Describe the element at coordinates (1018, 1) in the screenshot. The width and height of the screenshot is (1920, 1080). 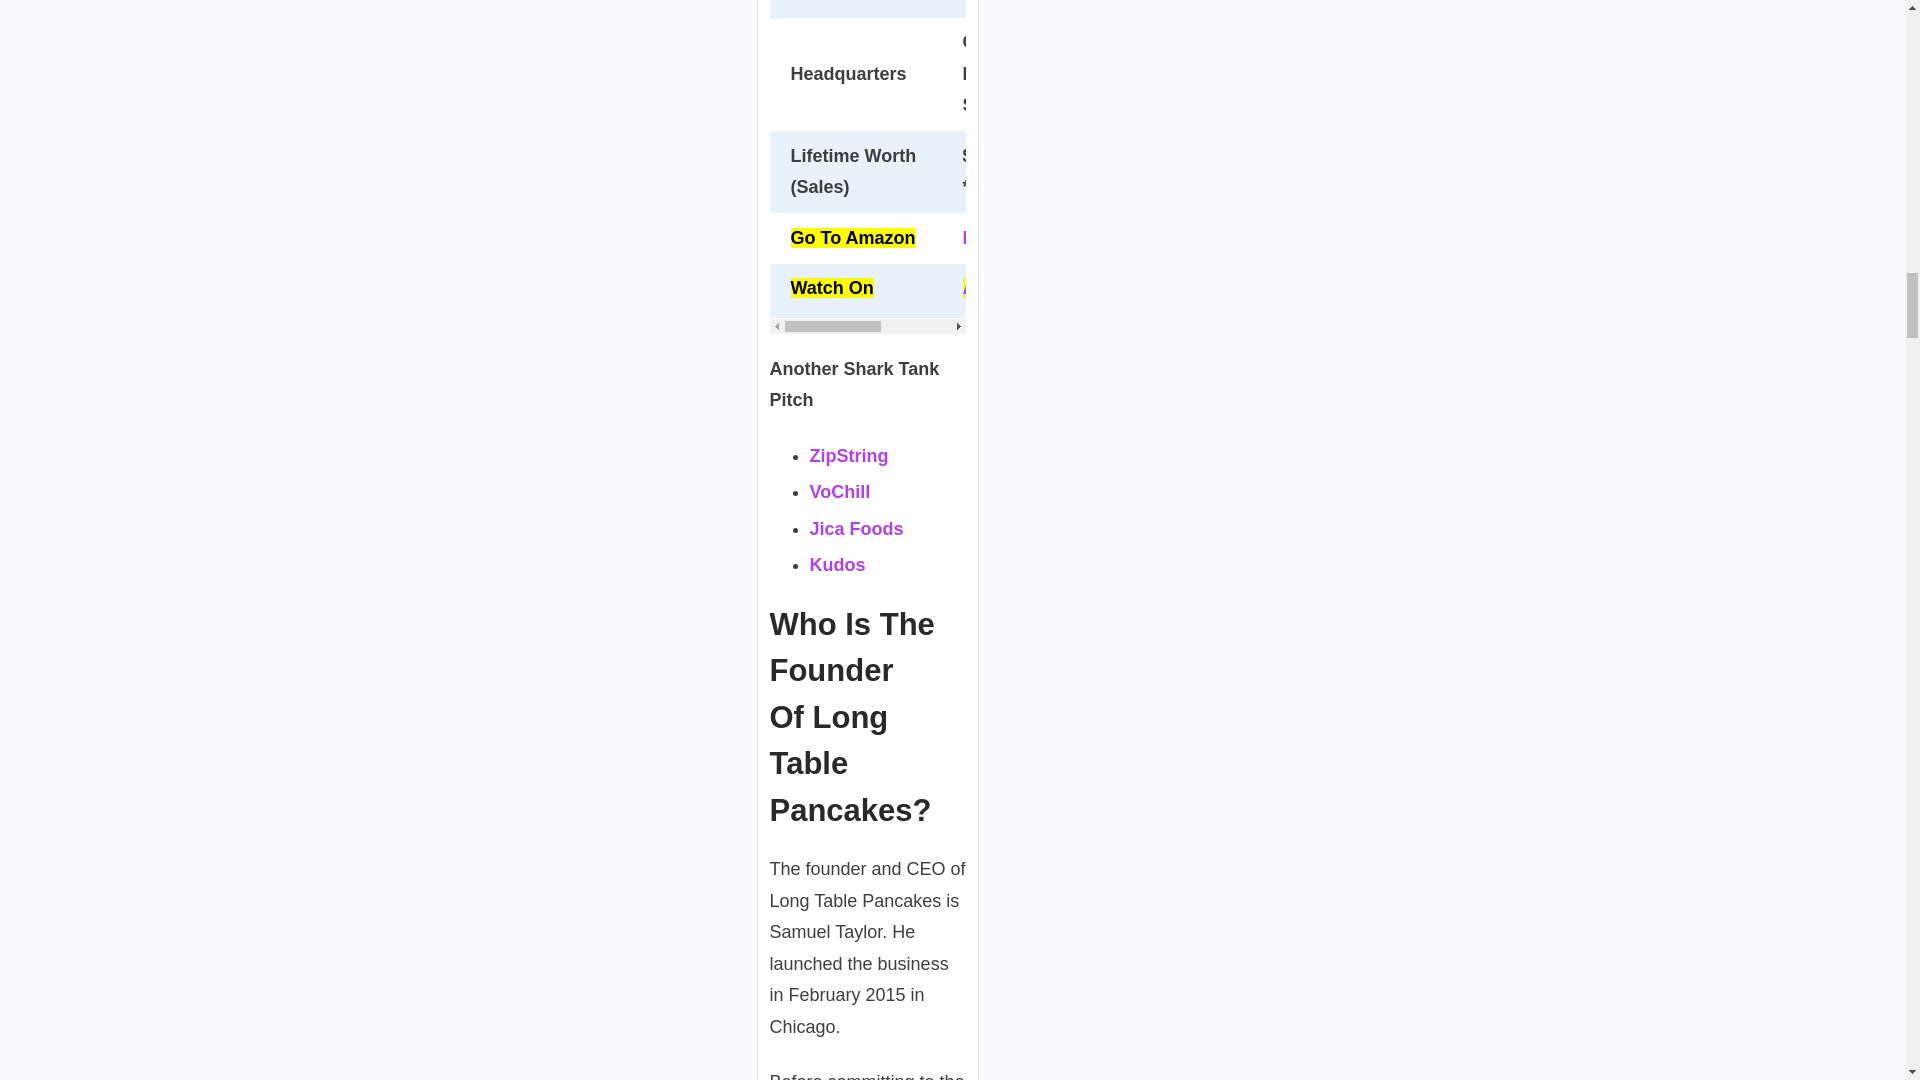
I see `Visit Website` at that location.